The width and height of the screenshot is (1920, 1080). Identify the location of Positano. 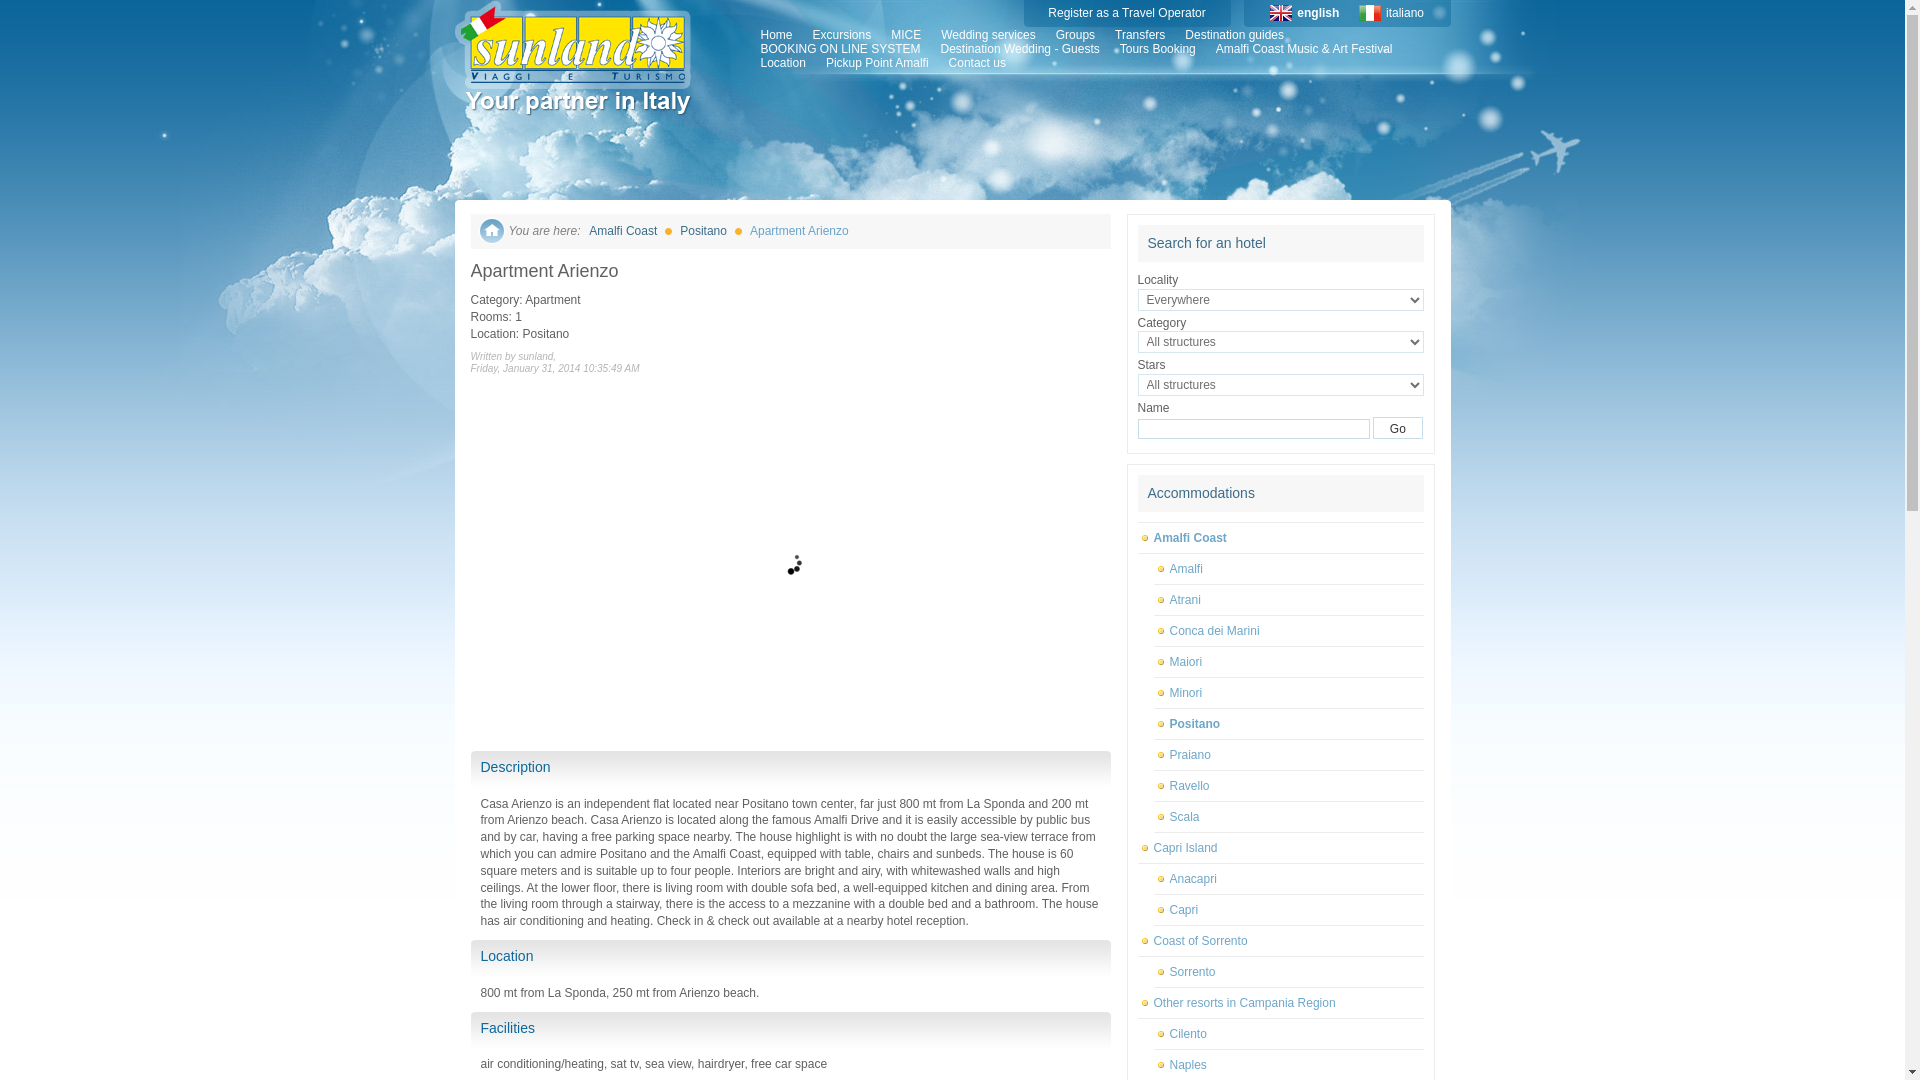
(703, 230).